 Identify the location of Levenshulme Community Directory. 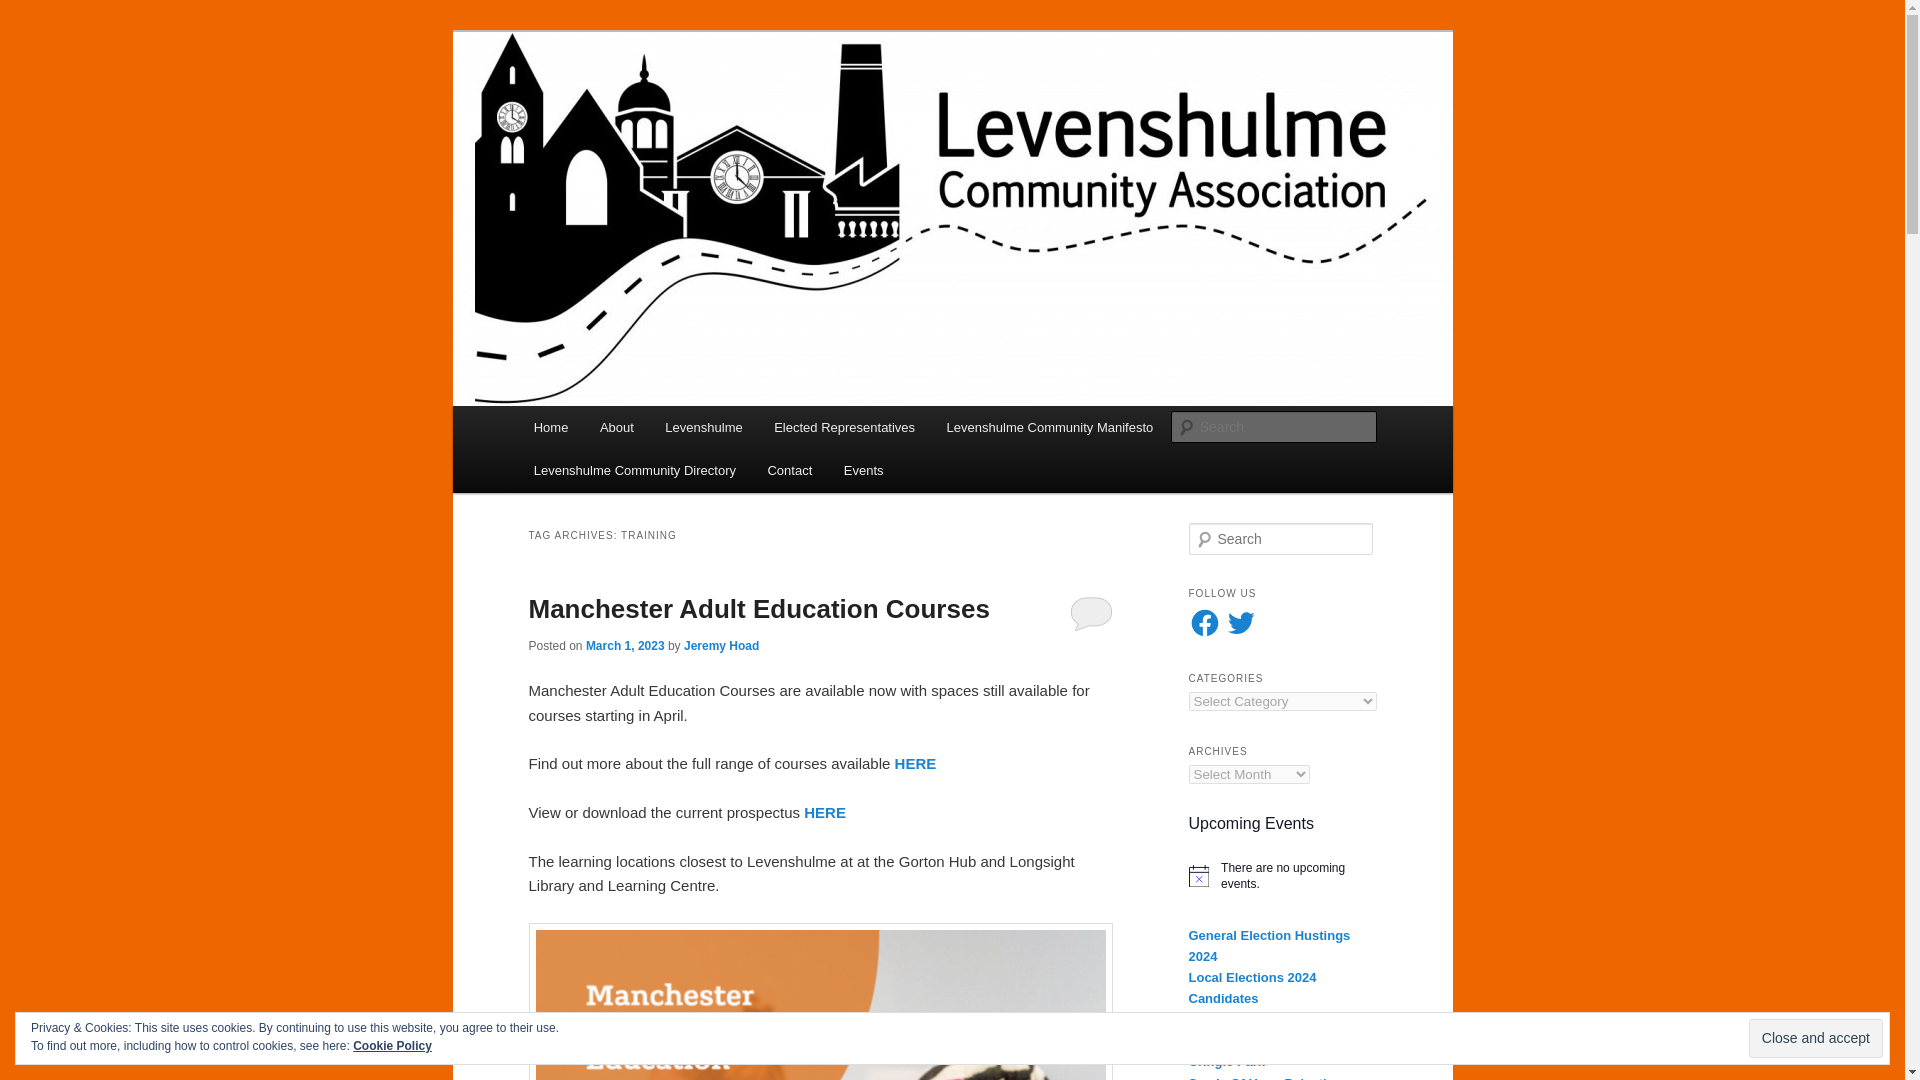
(635, 470).